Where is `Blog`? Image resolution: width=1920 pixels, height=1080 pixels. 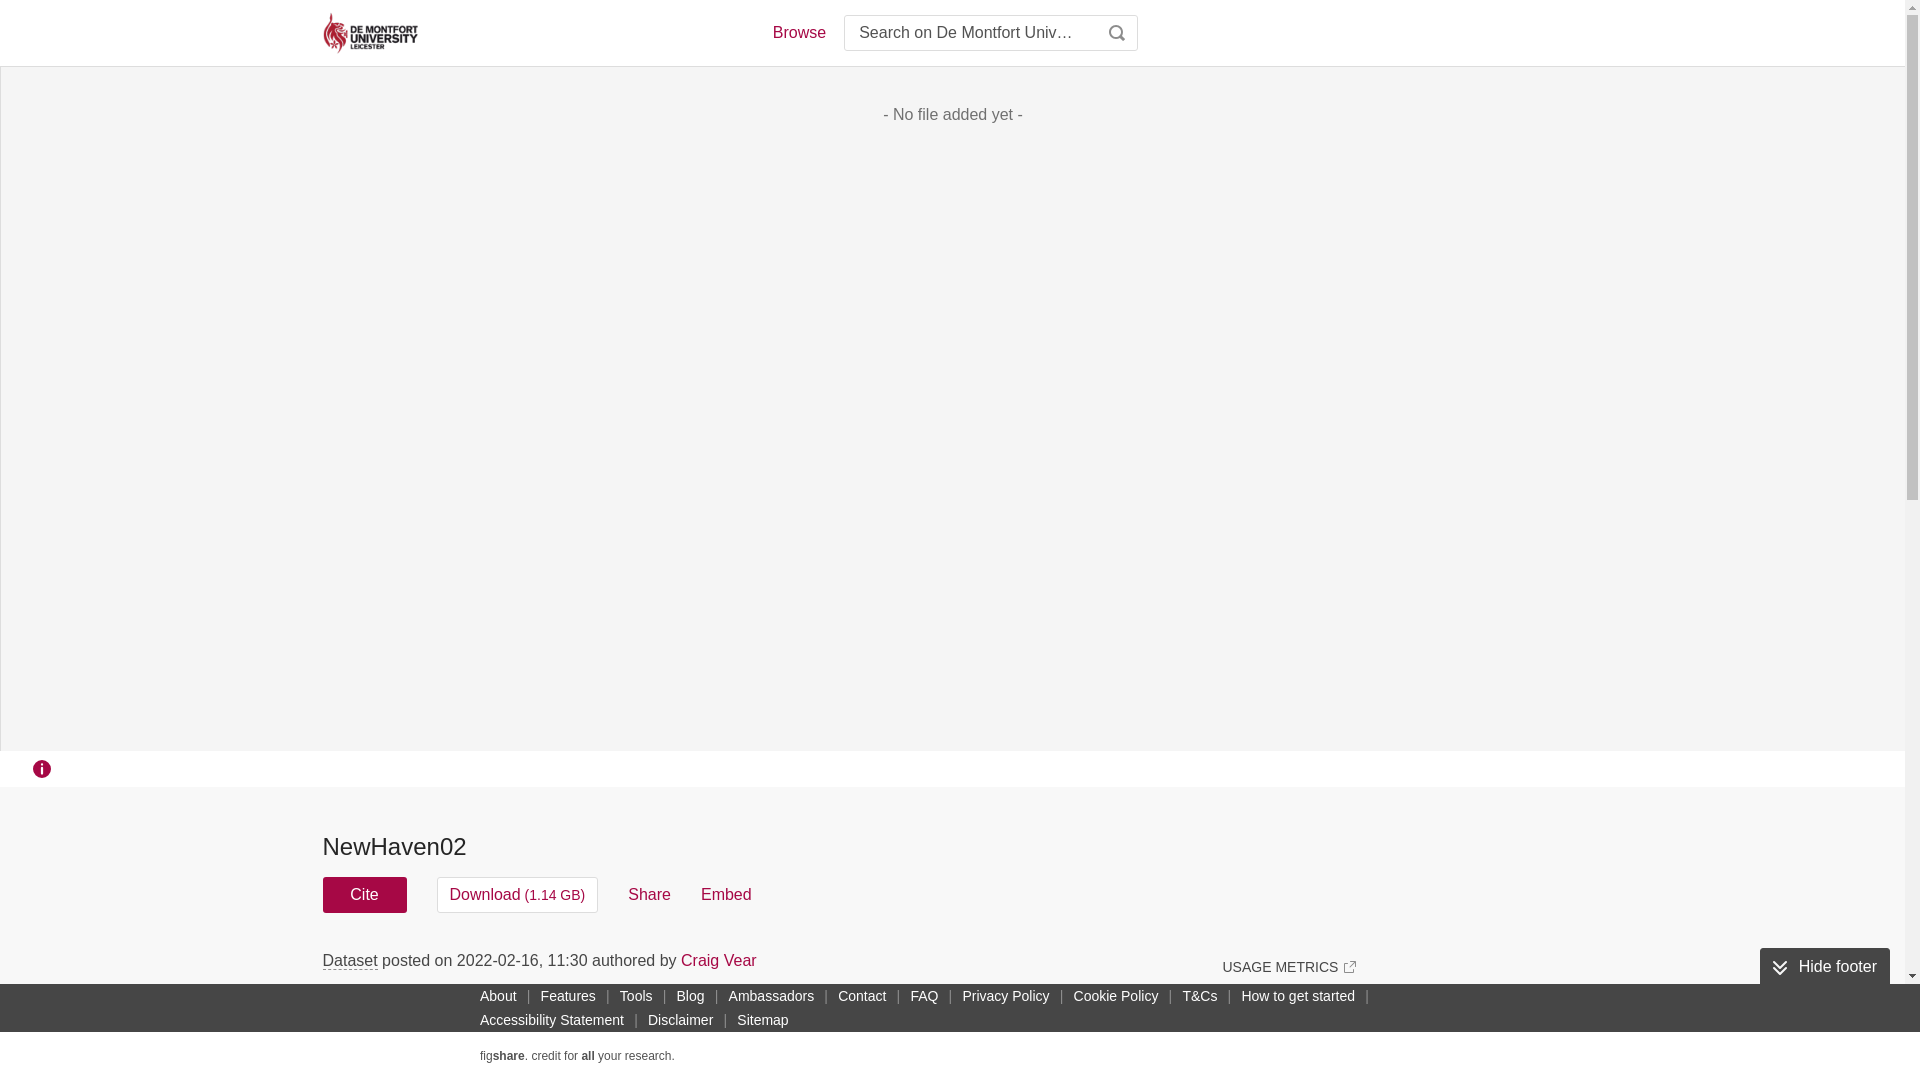
Blog is located at coordinates (690, 995).